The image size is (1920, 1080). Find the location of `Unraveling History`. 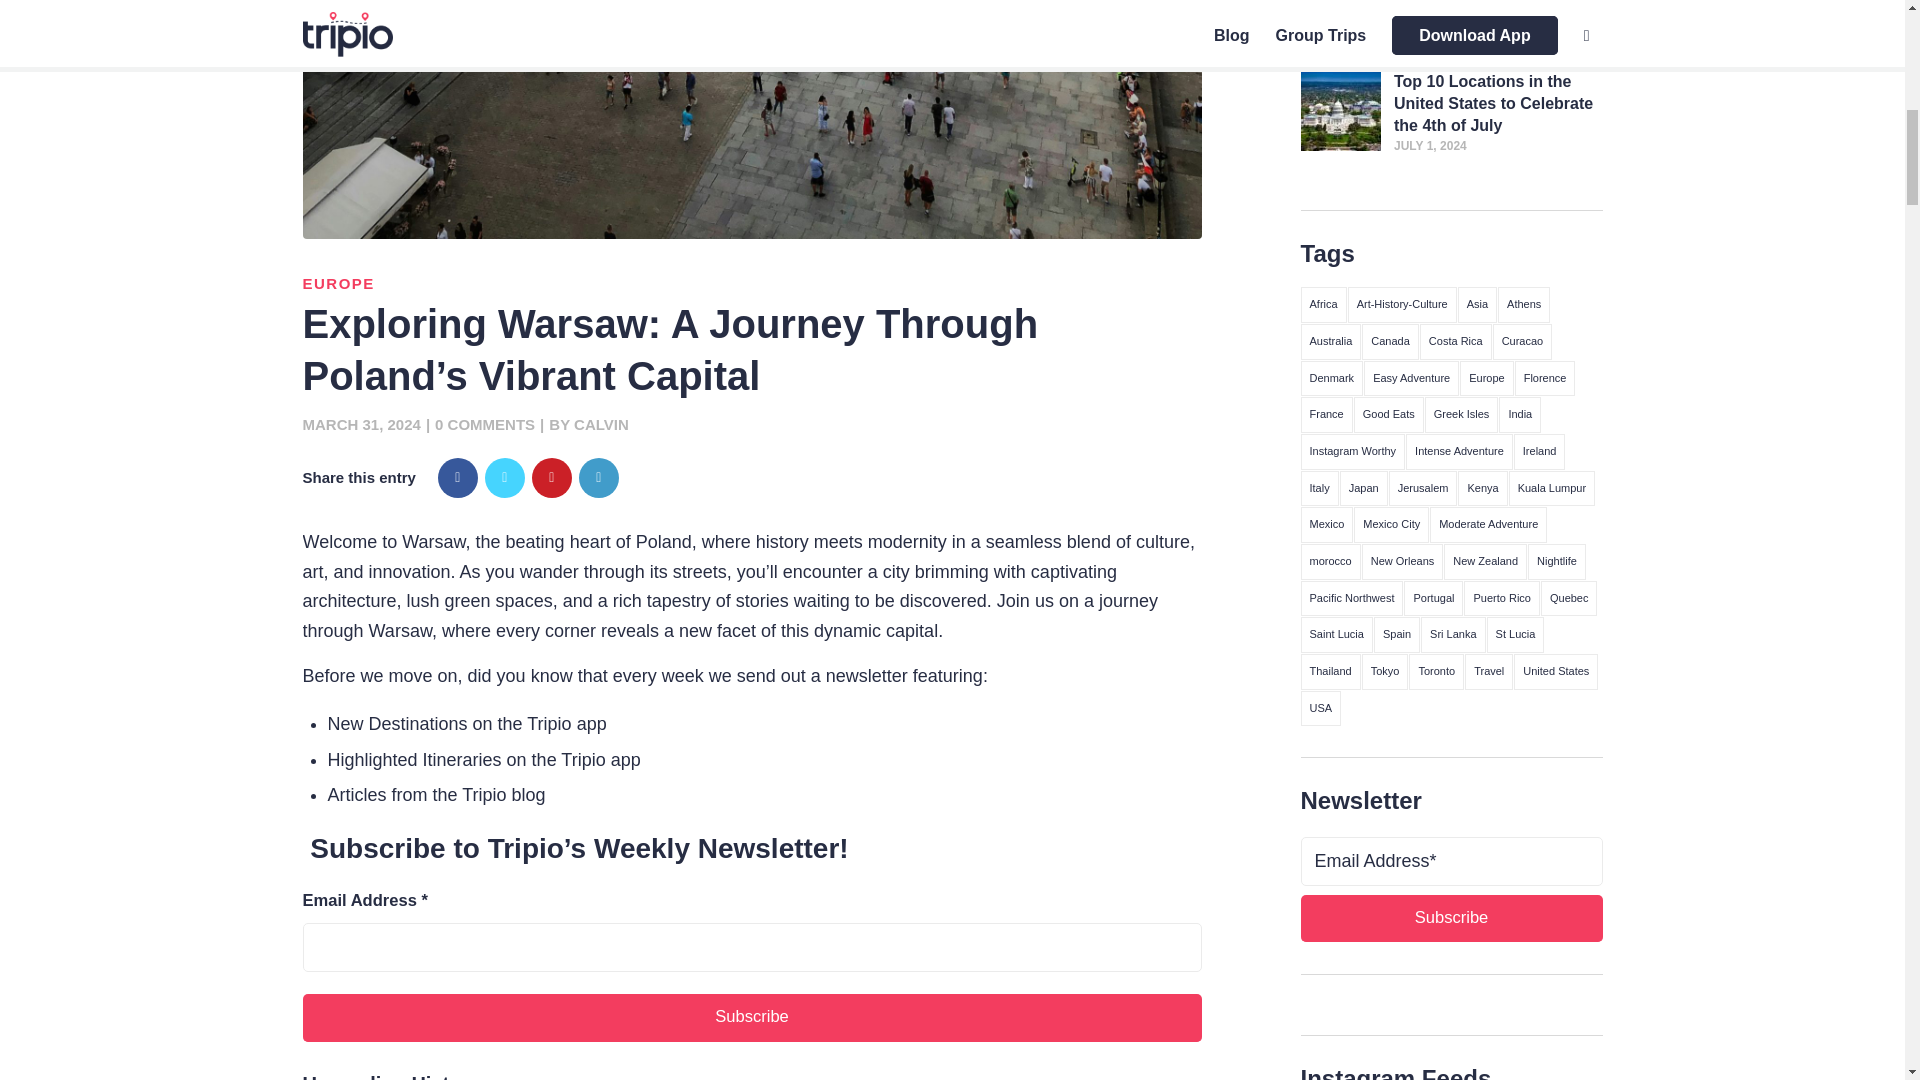

Unraveling History is located at coordinates (390, 1076).